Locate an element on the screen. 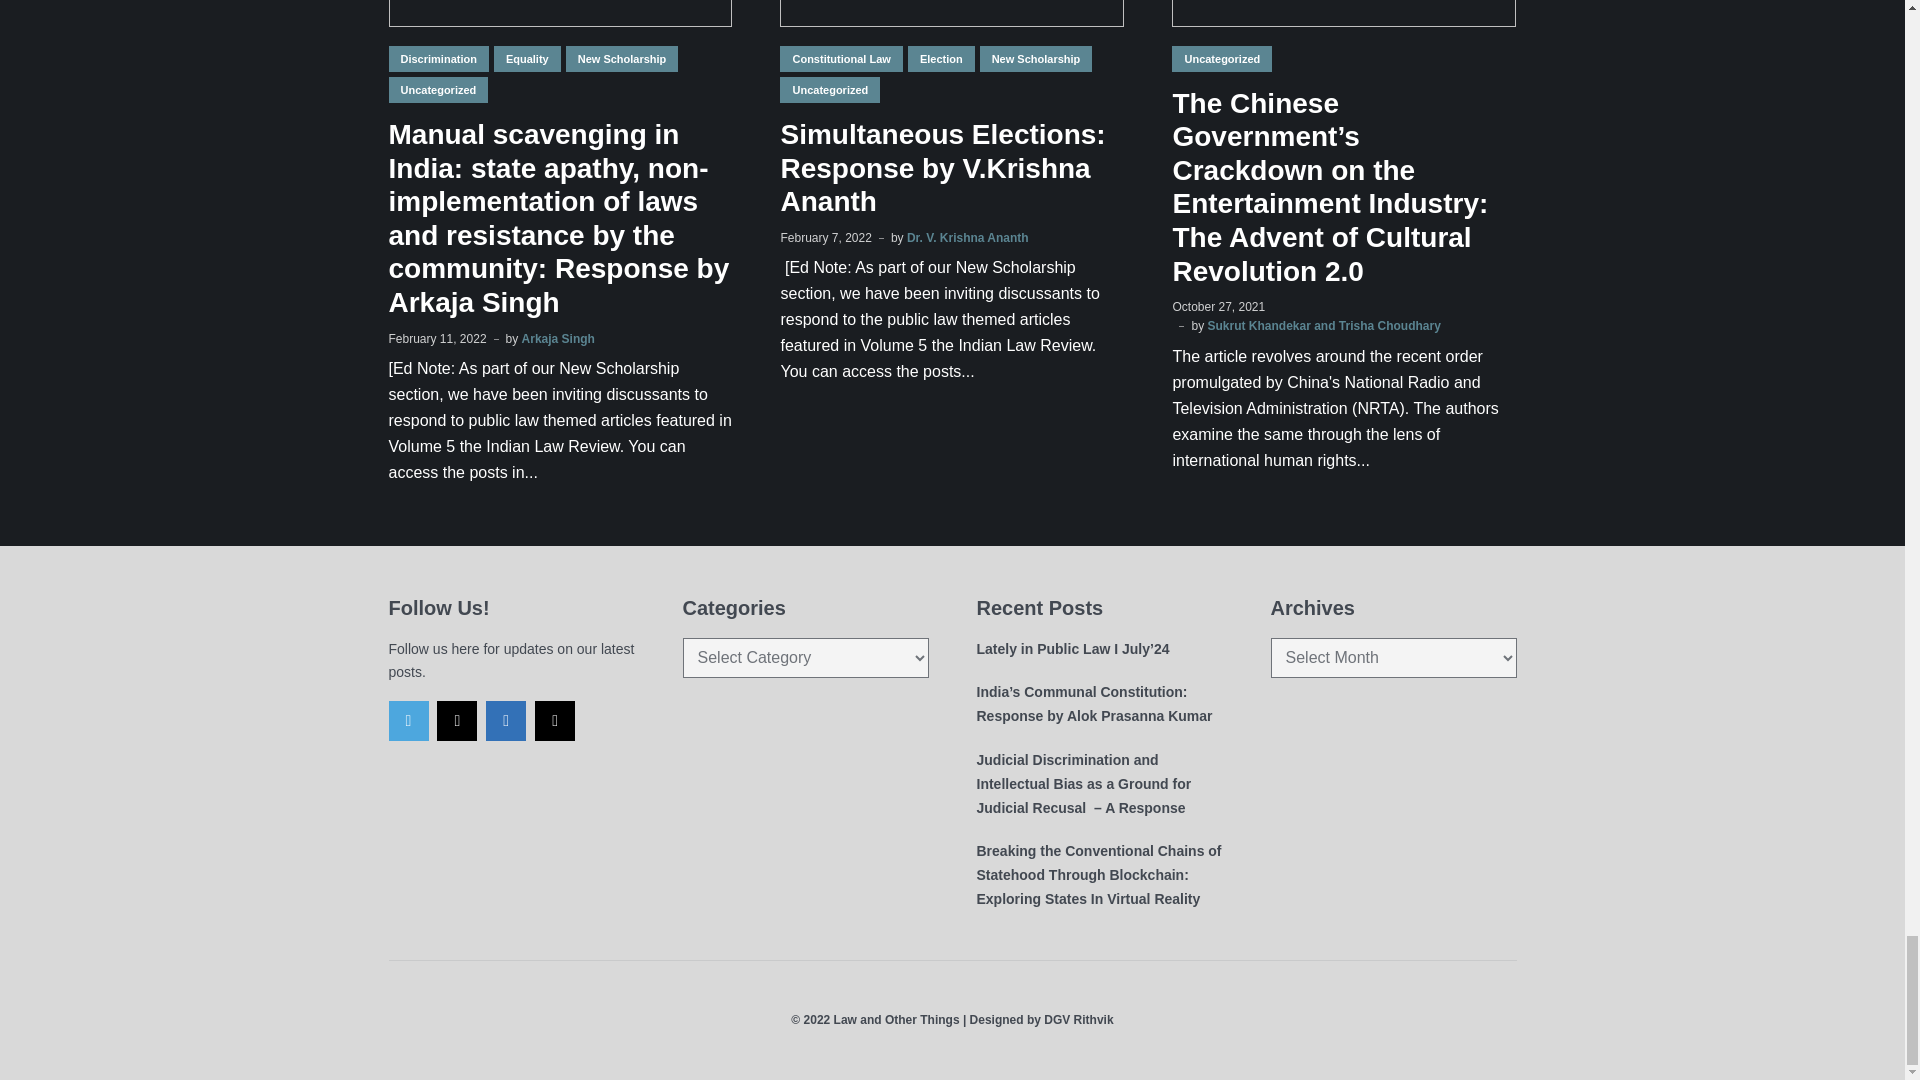 Image resolution: width=1920 pixels, height=1080 pixels. Mail is located at coordinates (554, 720).